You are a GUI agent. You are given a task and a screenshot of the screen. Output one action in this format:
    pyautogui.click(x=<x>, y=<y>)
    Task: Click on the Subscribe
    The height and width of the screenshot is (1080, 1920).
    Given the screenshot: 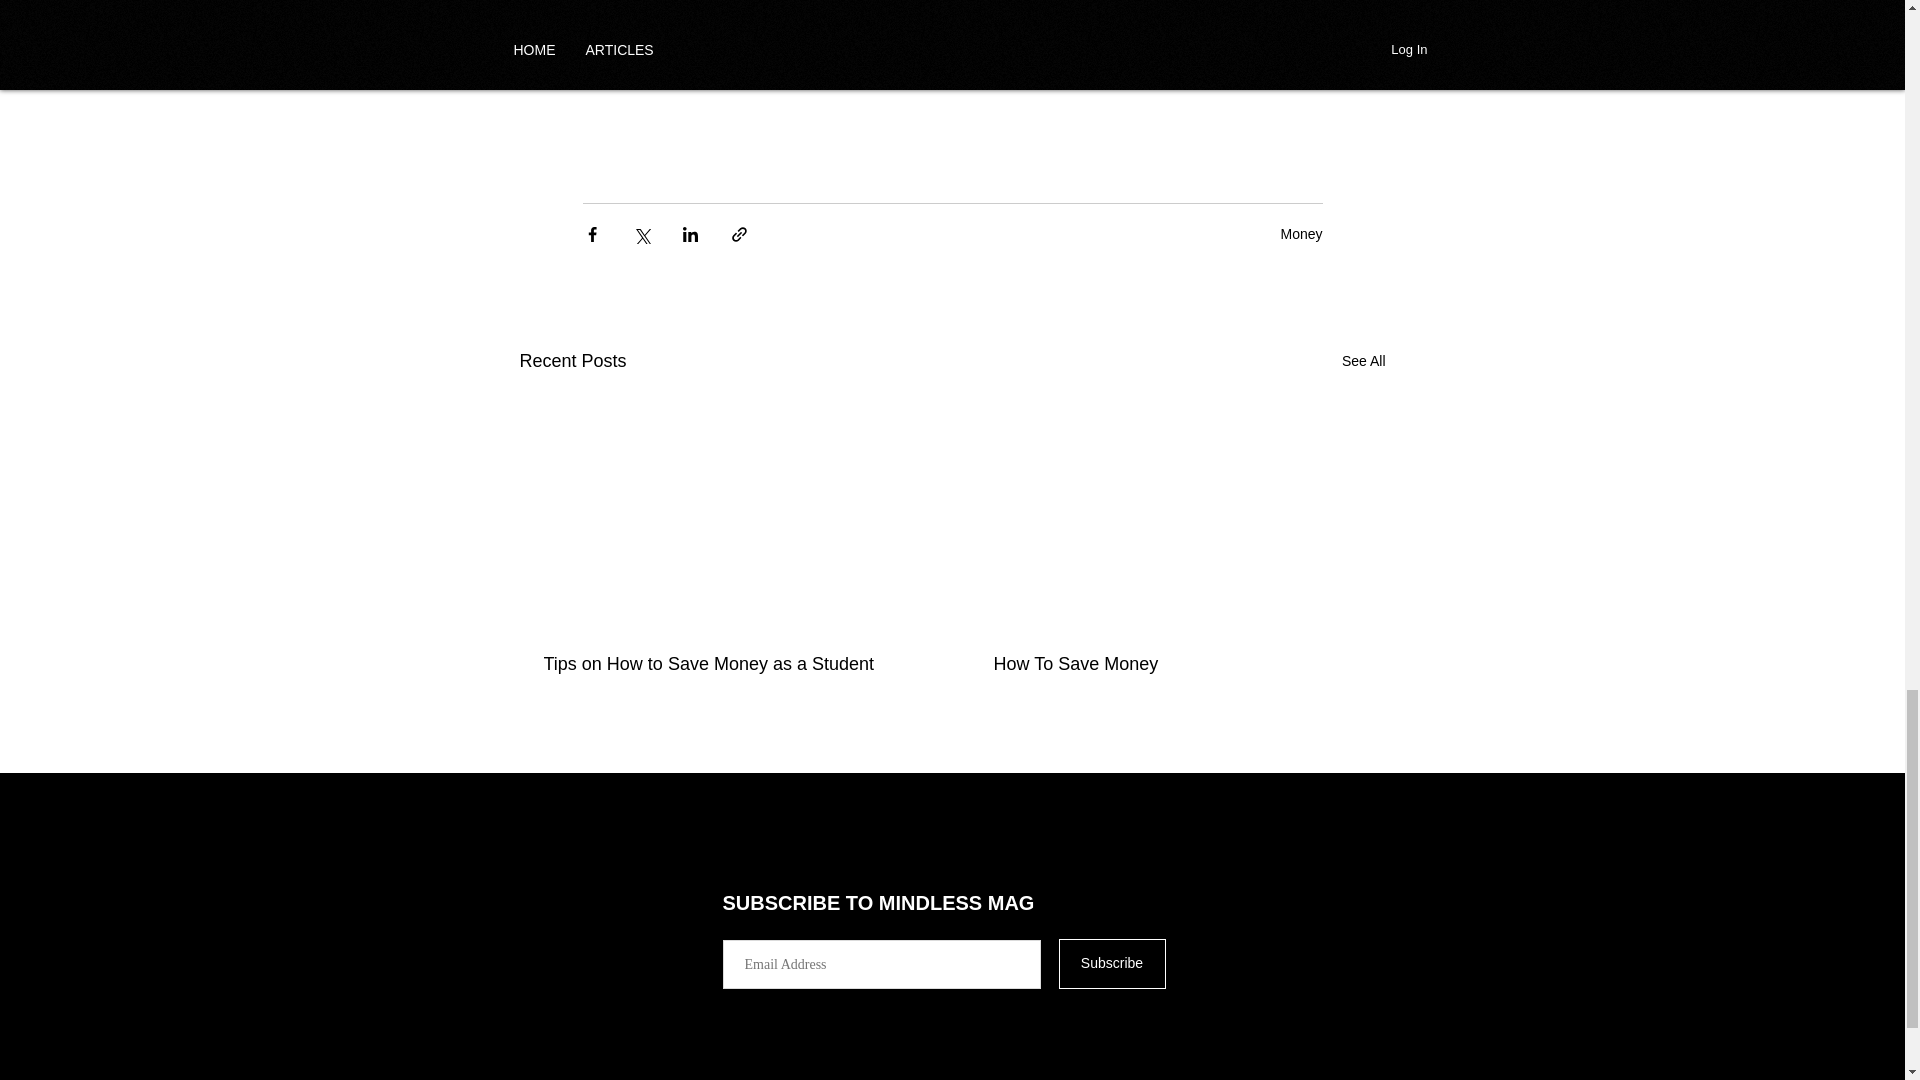 What is the action you would take?
    pyautogui.click(x=1111, y=964)
    